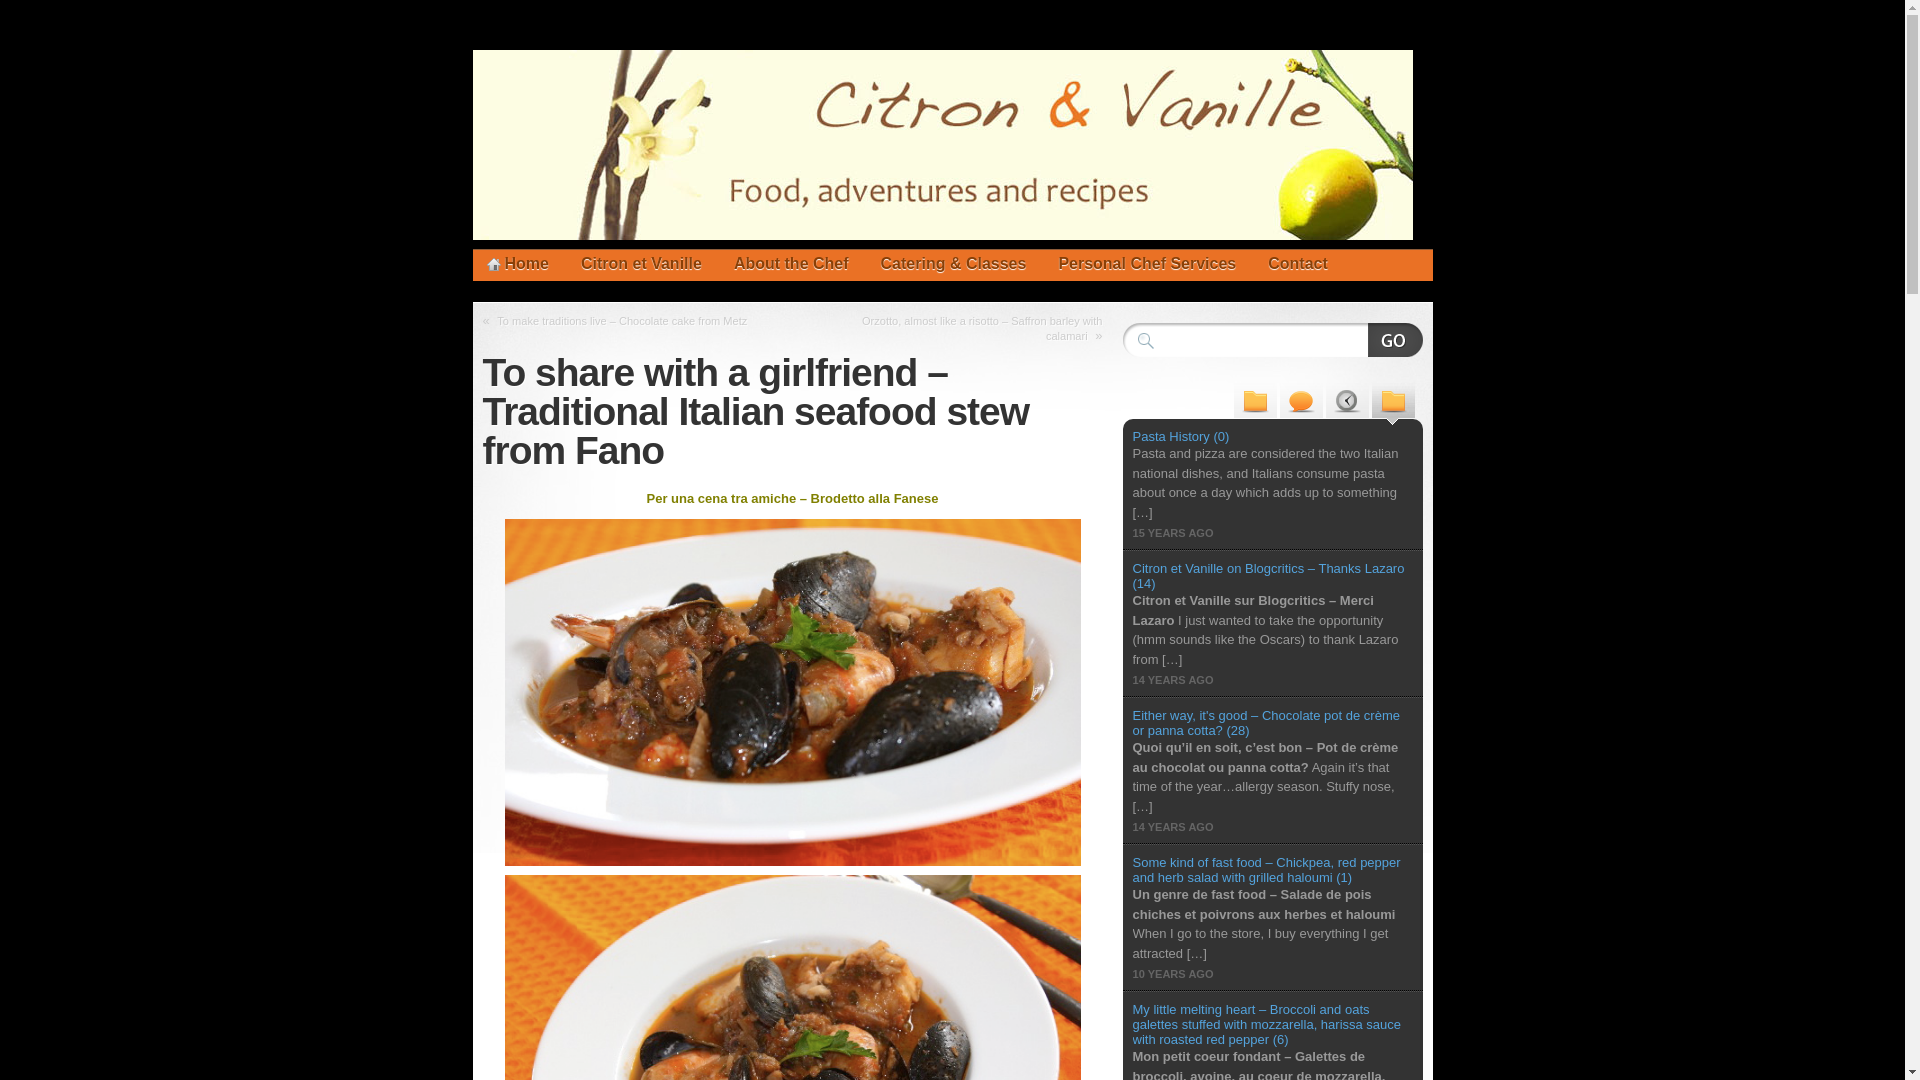  What do you see at coordinates (517, 264) in the screenshot?
I see `Home Page` at bounding box center [517, 264].